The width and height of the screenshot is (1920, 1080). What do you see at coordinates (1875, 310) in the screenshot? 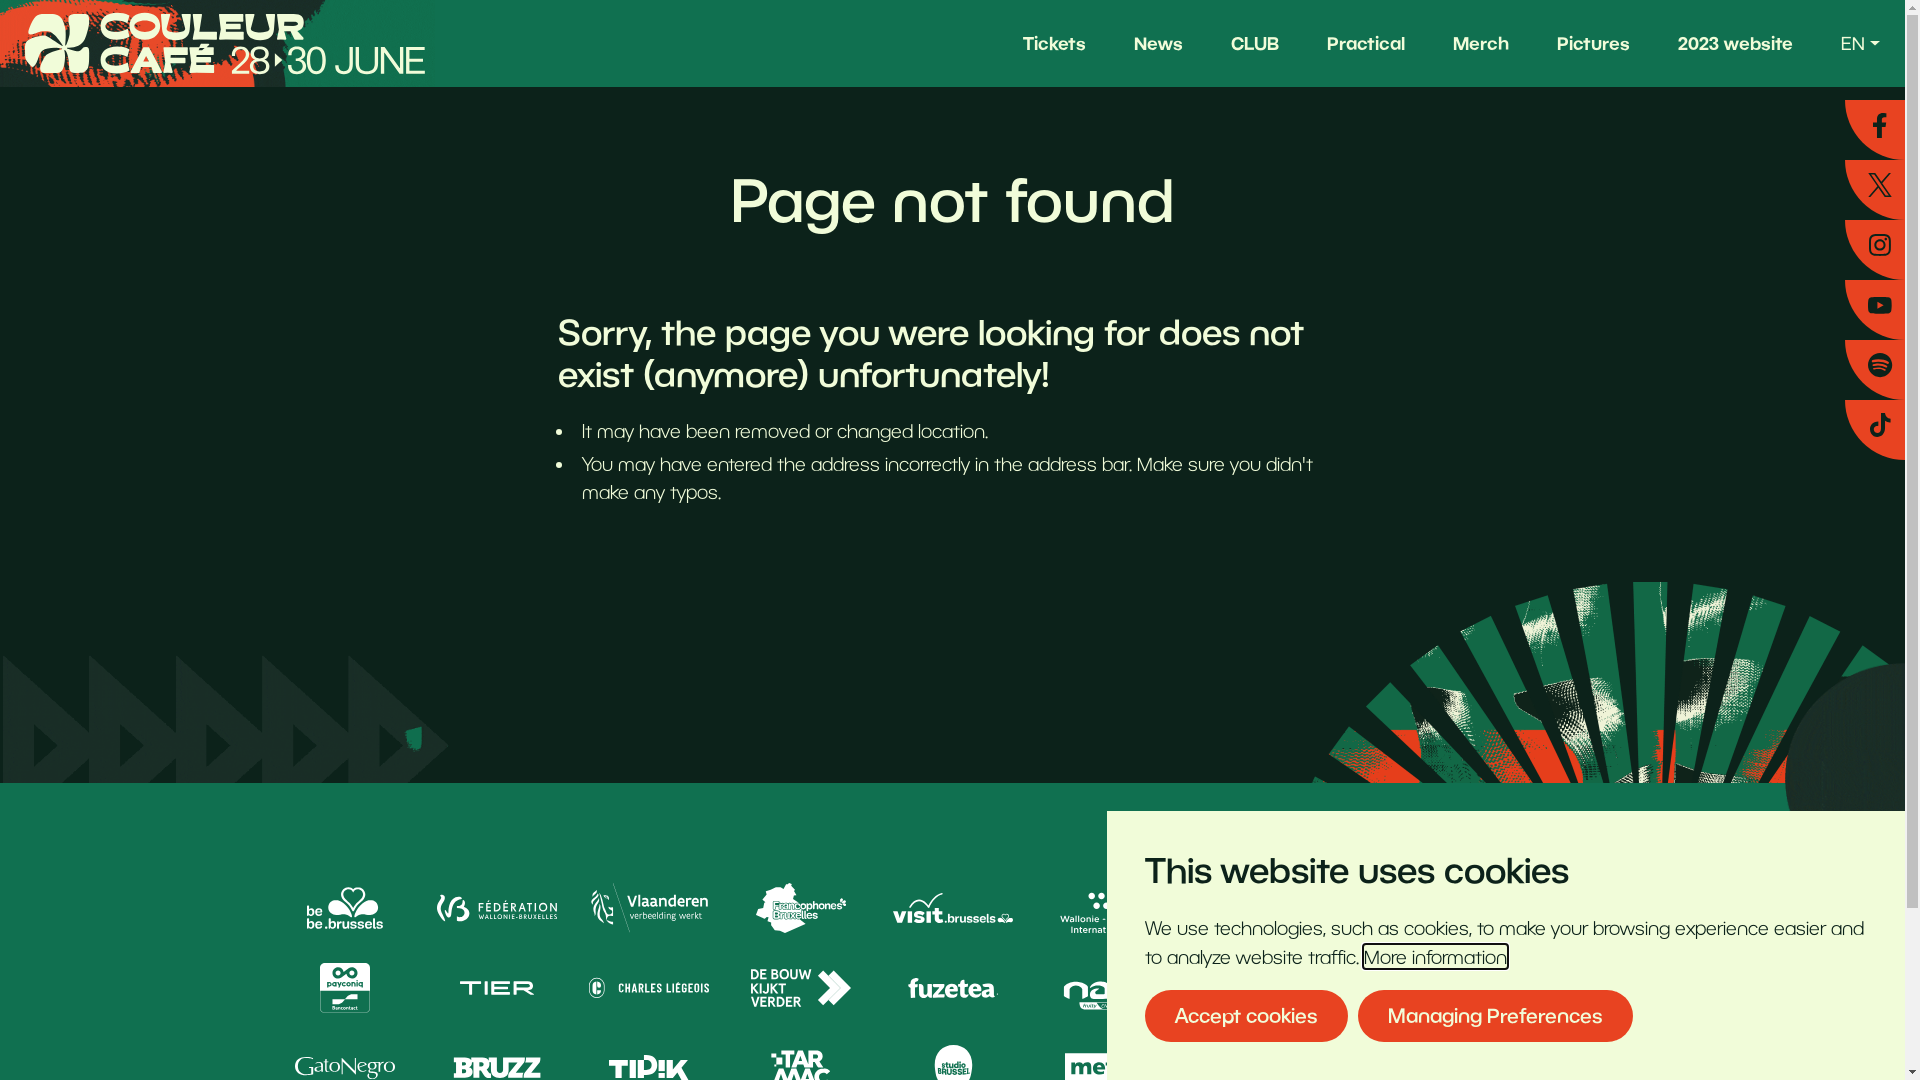
I see `Youtube` at bounding box center [1875, 310].